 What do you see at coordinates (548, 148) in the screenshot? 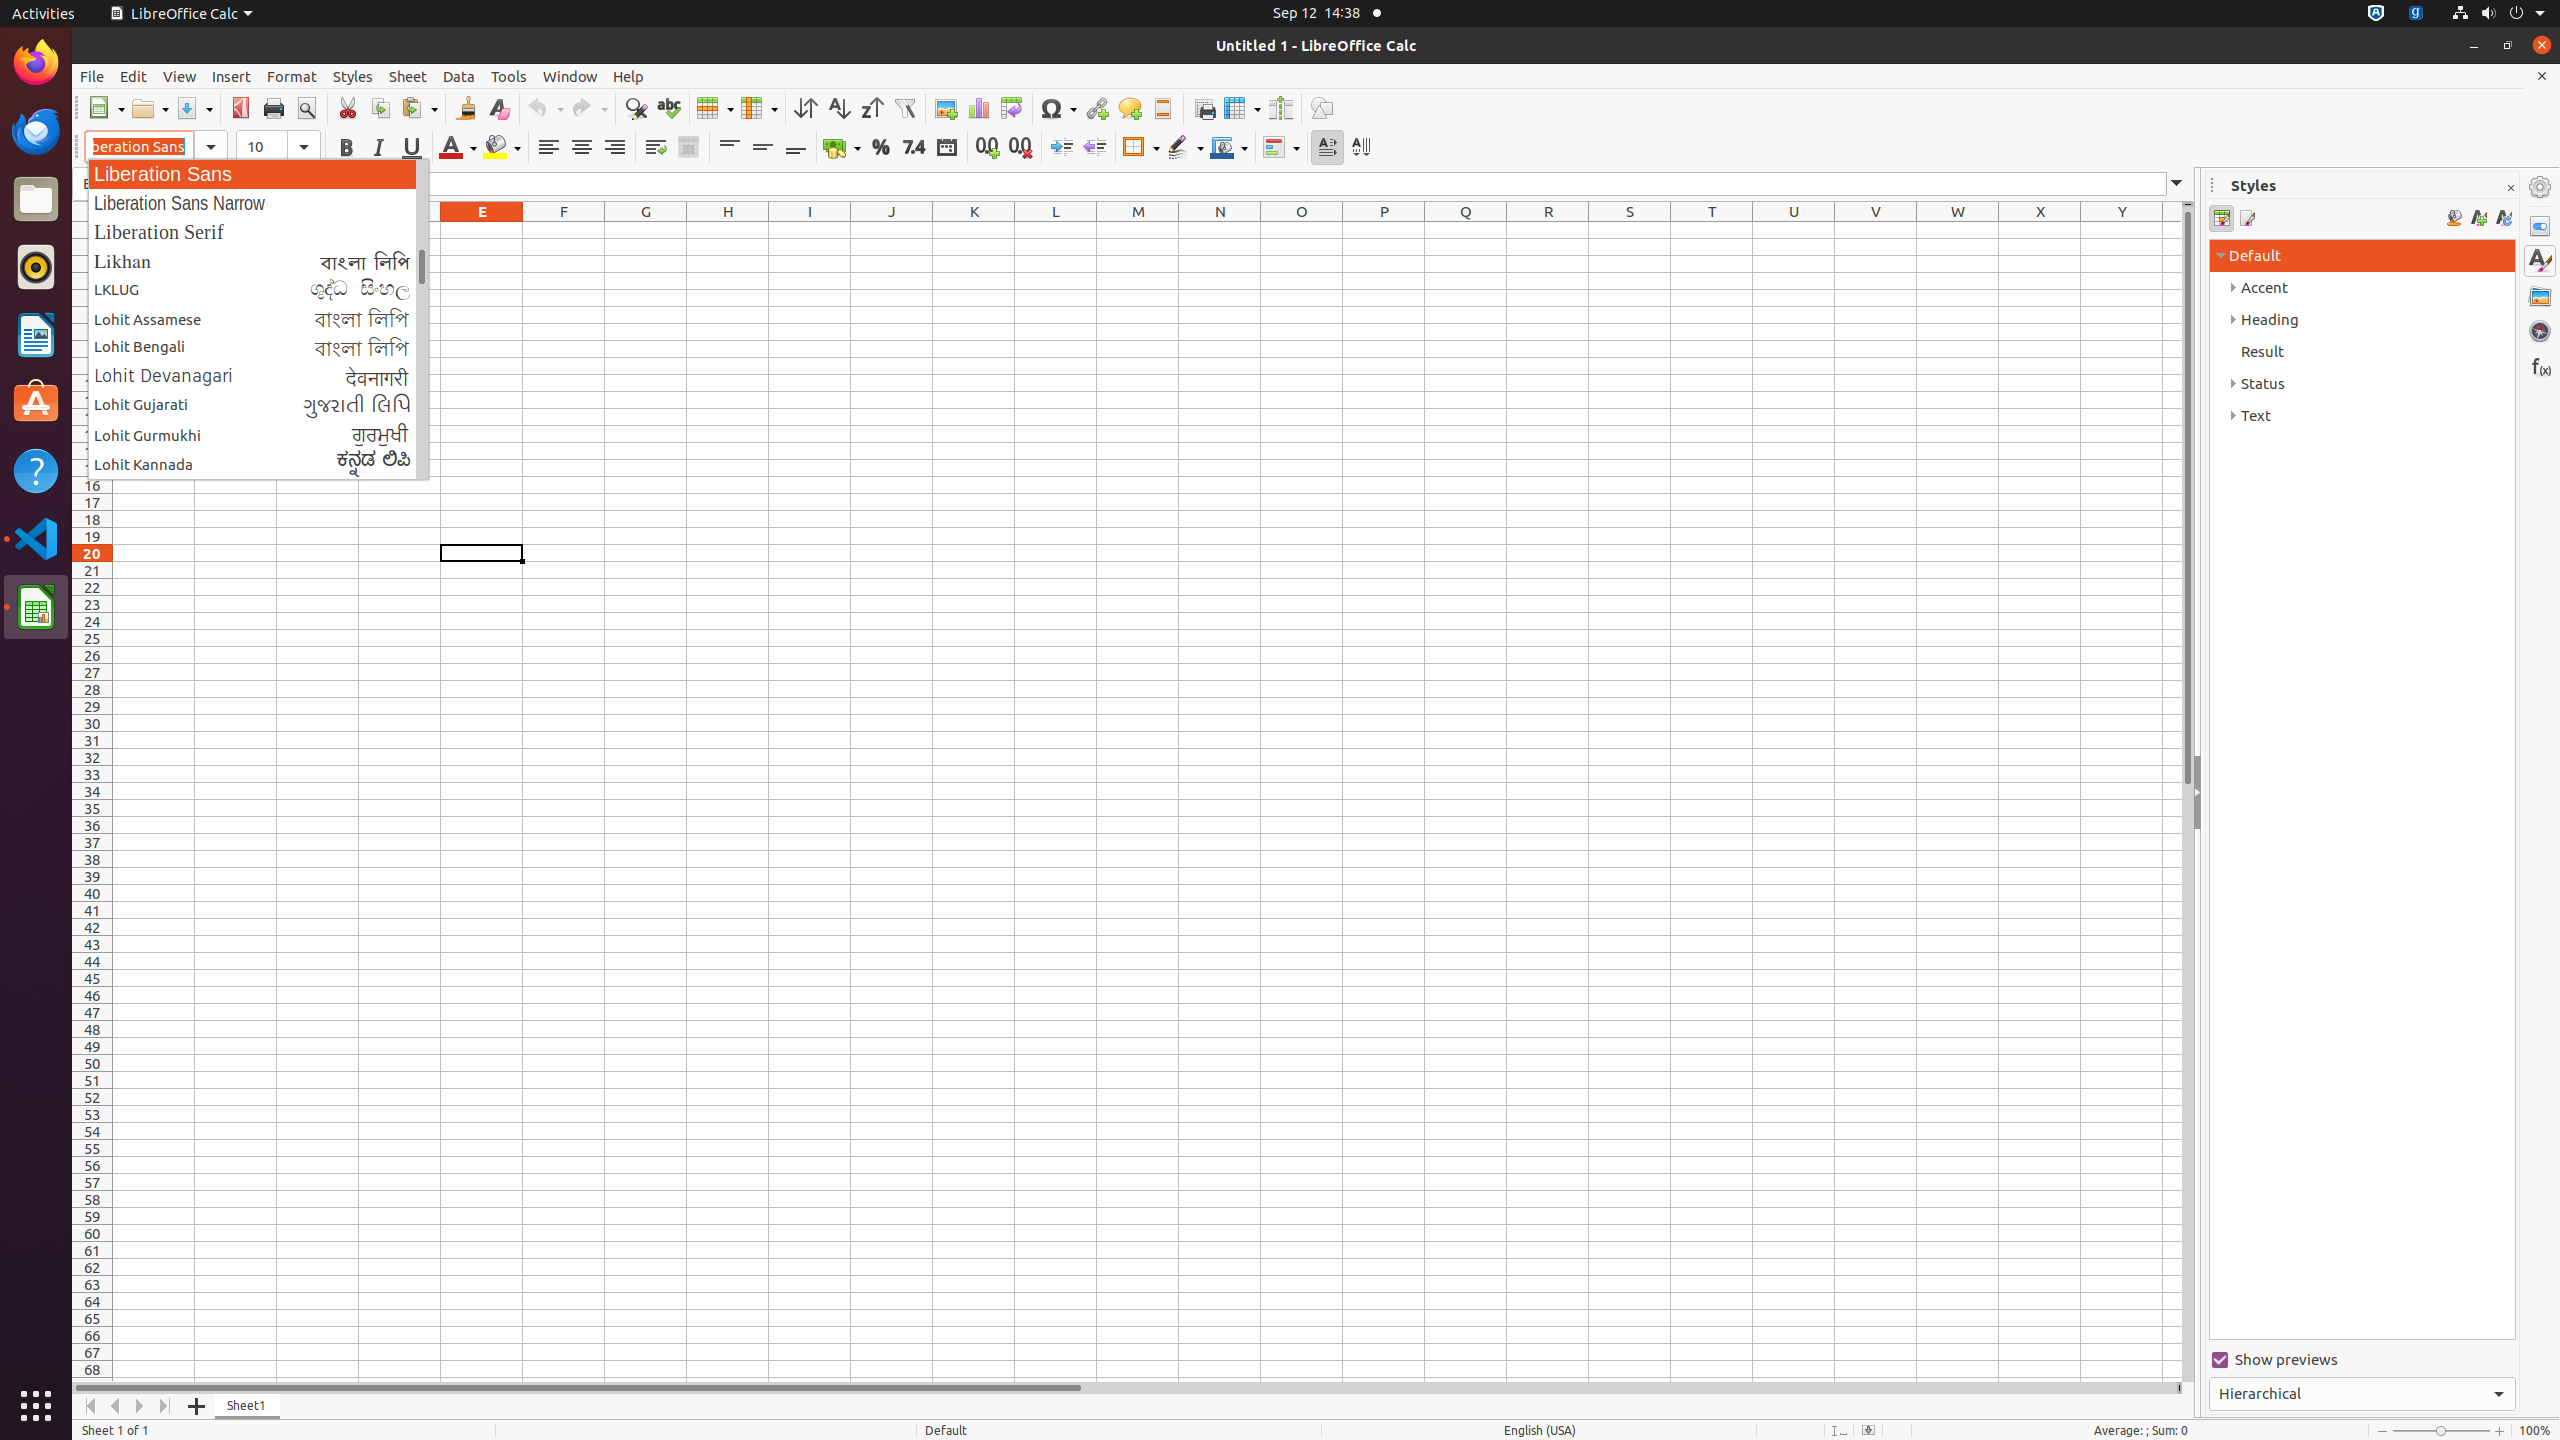
I see `Align Left` at bounding box center [548, 148].